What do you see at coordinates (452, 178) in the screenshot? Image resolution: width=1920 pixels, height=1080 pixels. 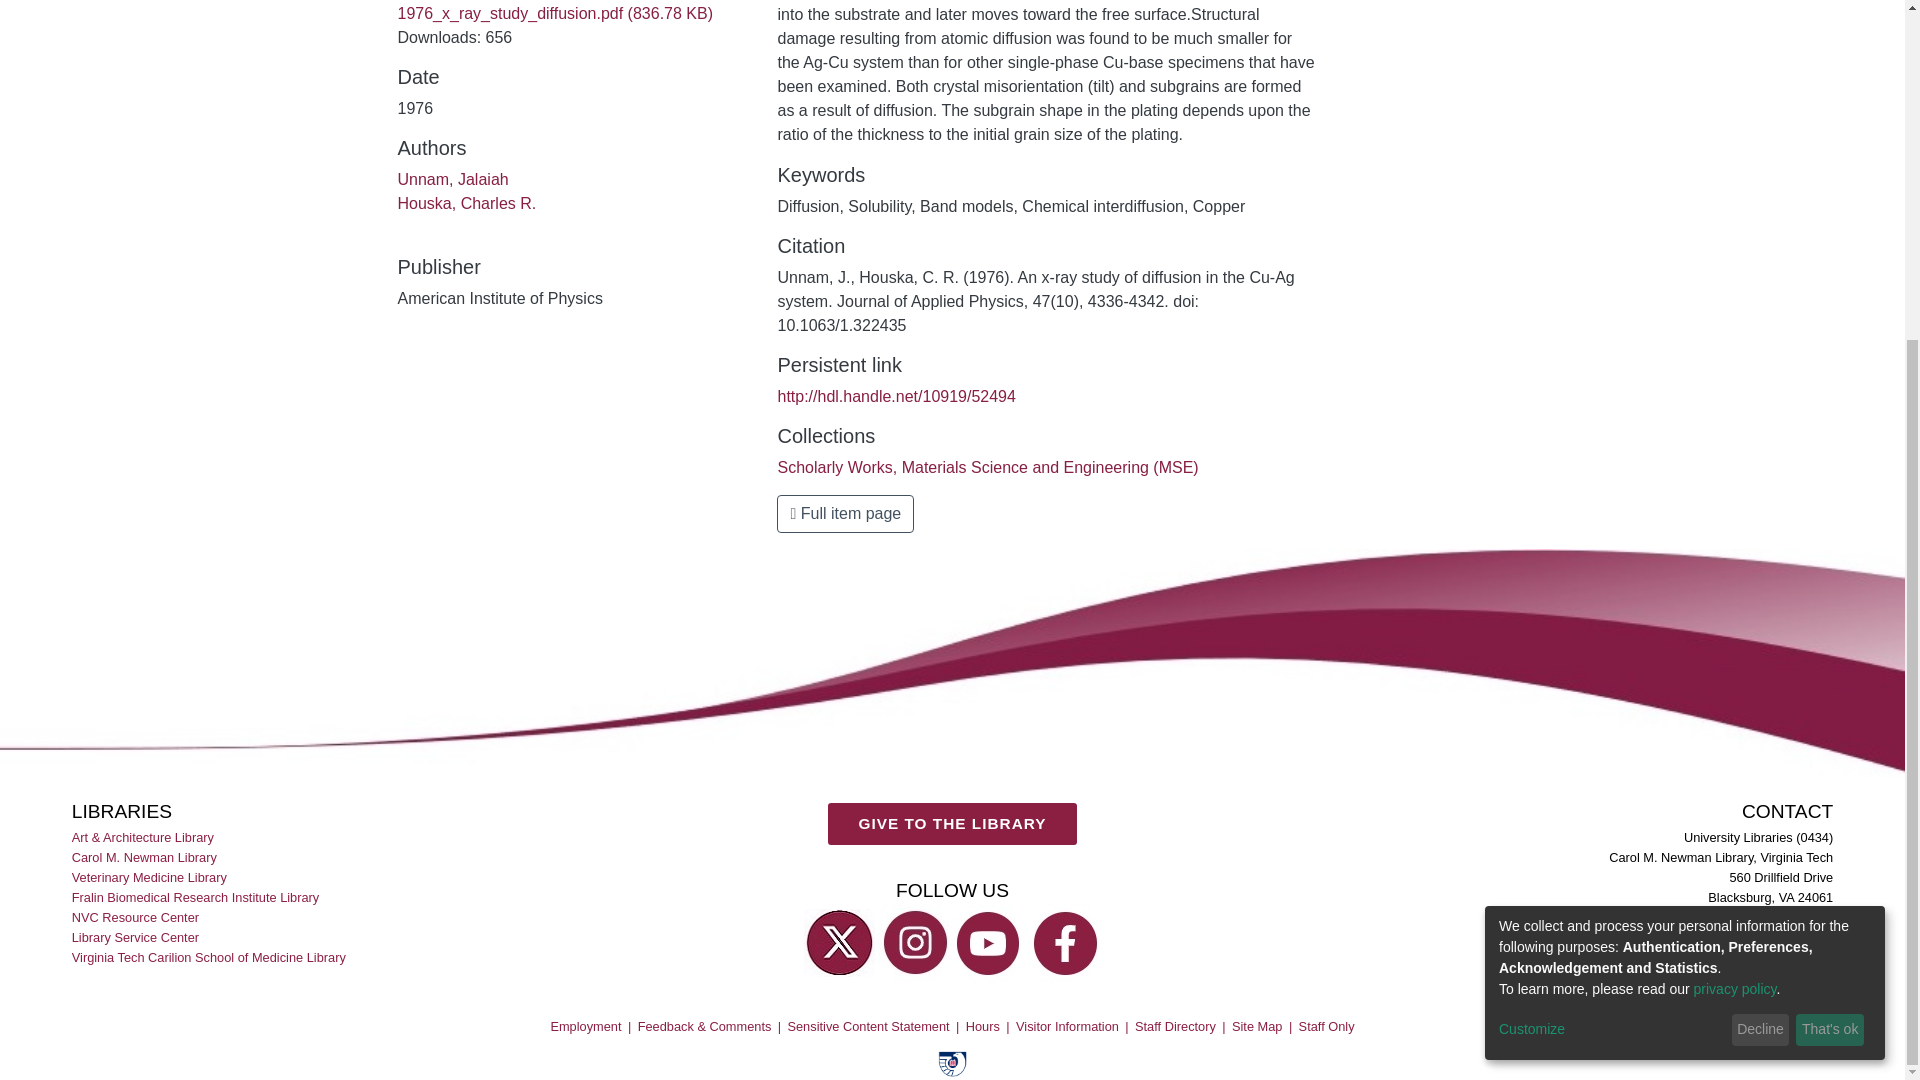 I see `Unnam, Jalaiah` at bounding box center [452, 178].